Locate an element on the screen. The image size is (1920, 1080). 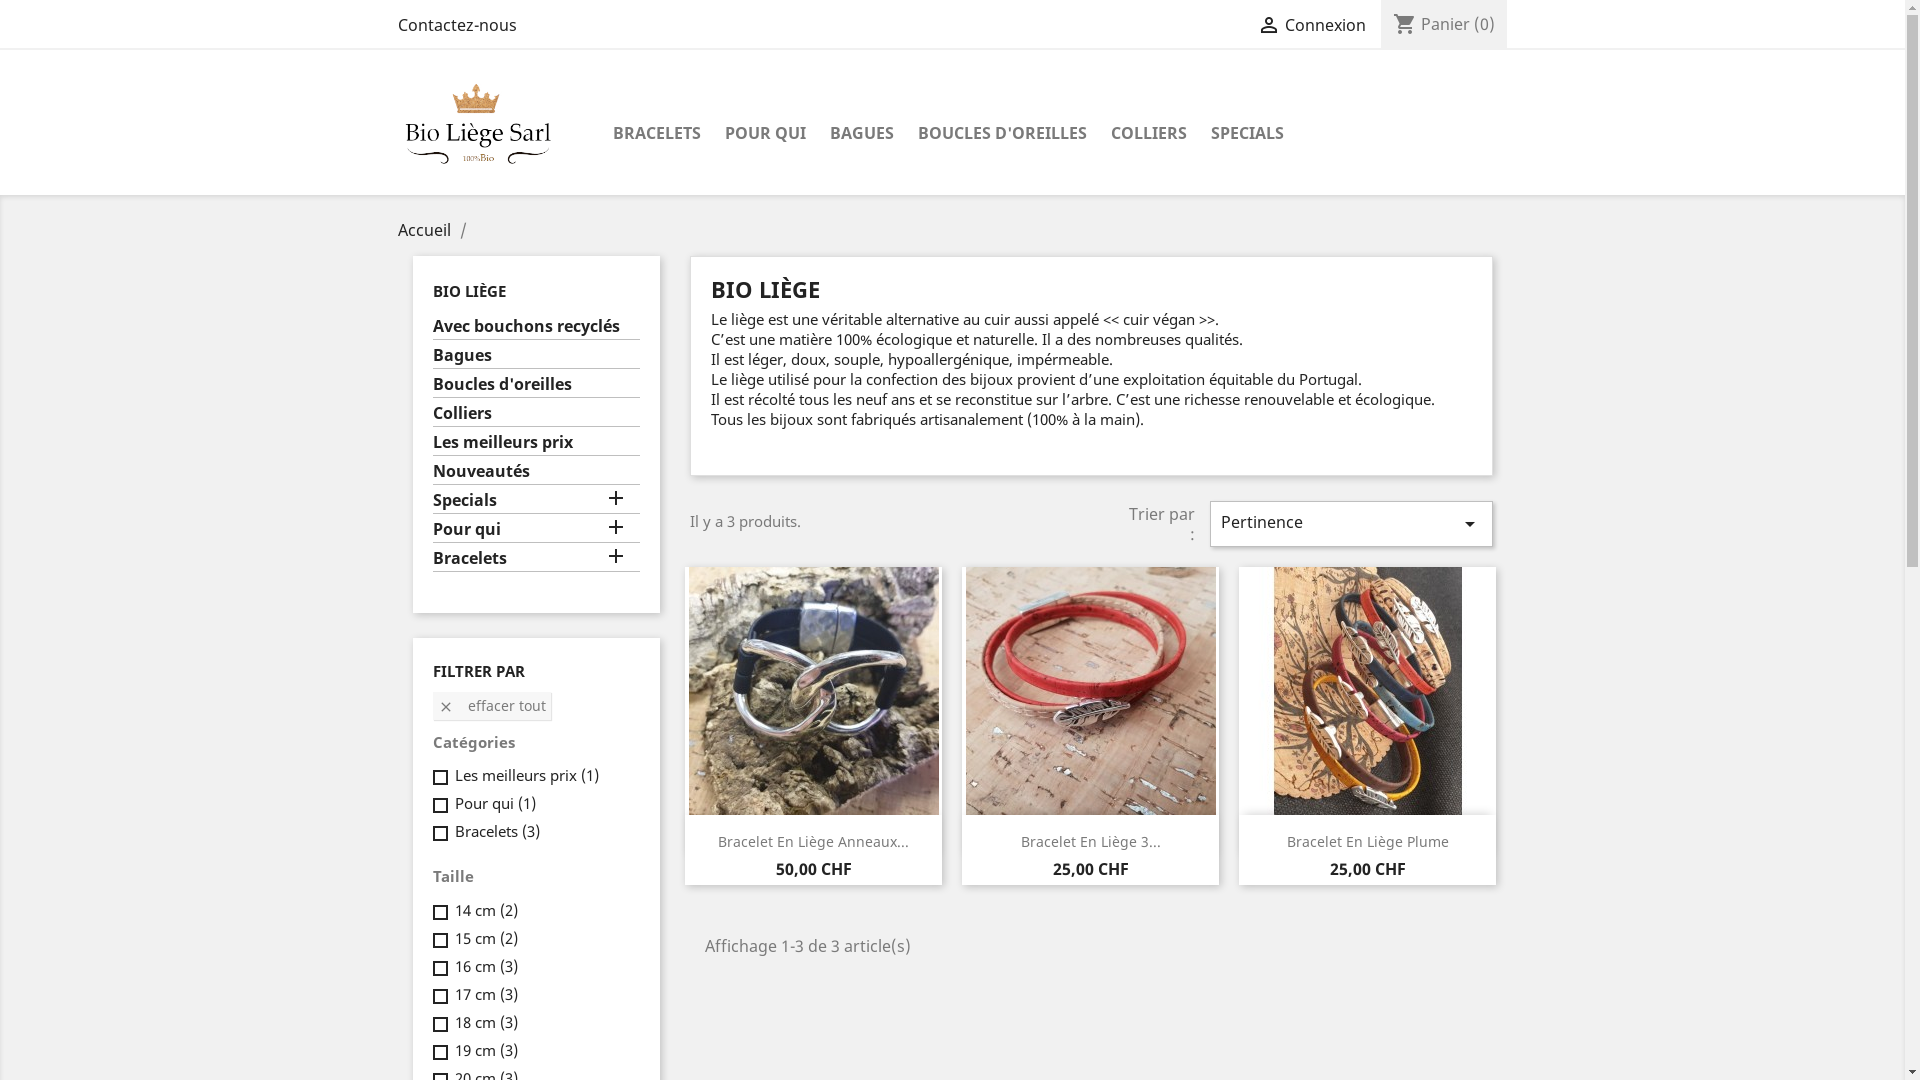
Bagues is located at coordinates (536, 357).